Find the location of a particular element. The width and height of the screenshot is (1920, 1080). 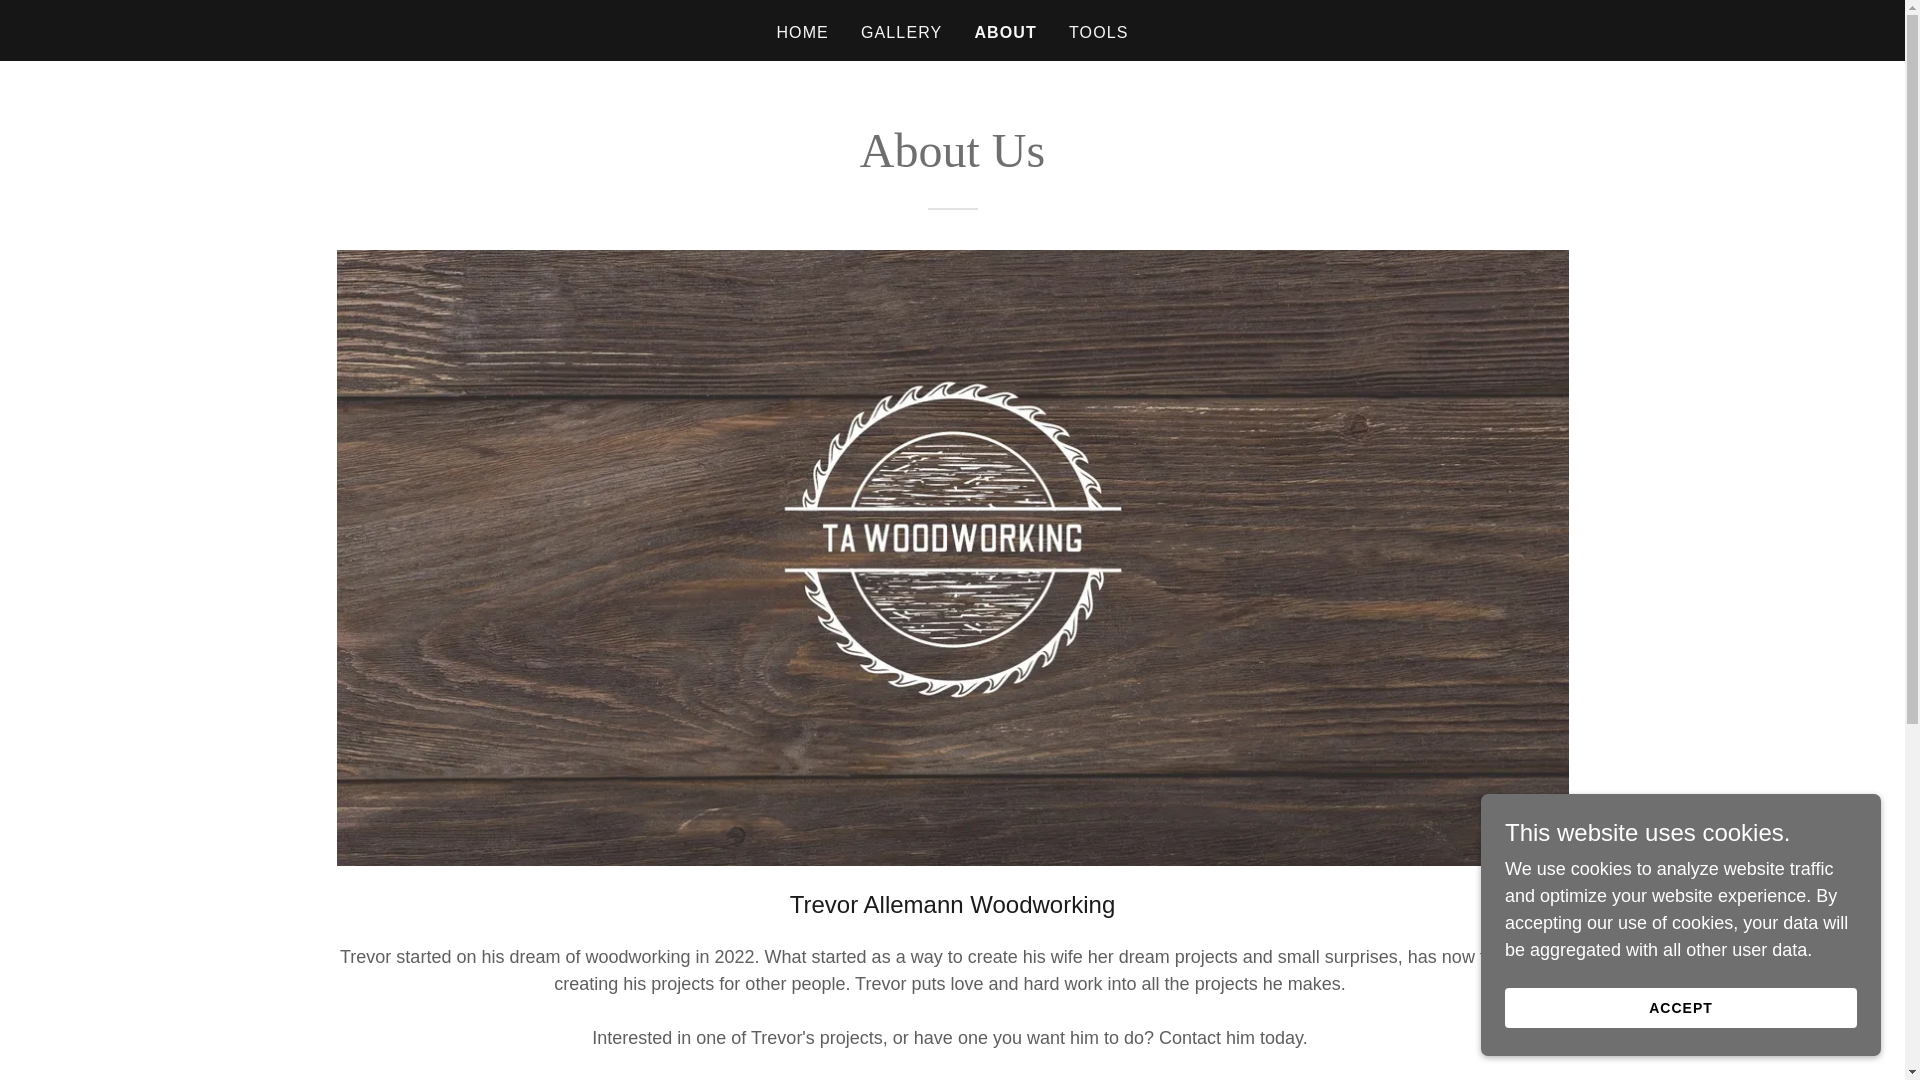

HOME is located at coordinates (802, 32).